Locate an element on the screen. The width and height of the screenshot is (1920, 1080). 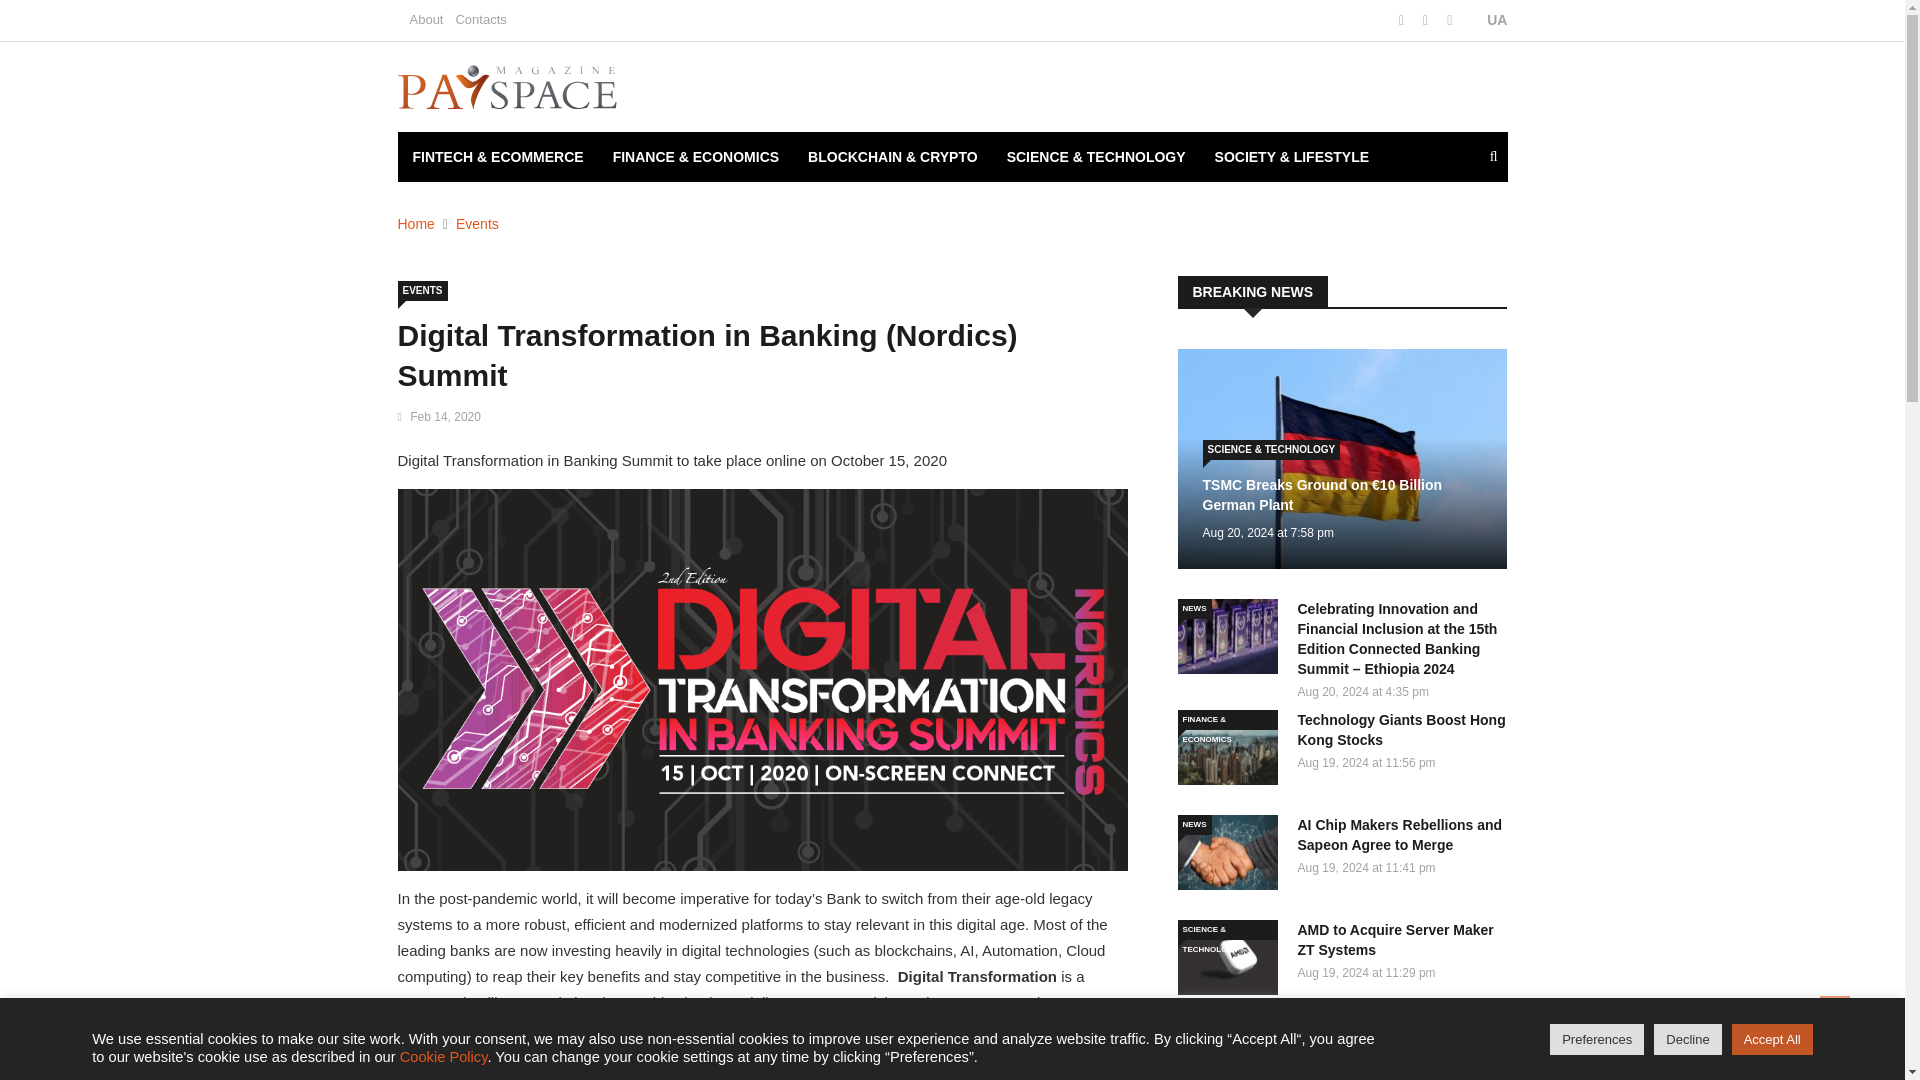
Back to Top is located at coordinates (1835, 1010).